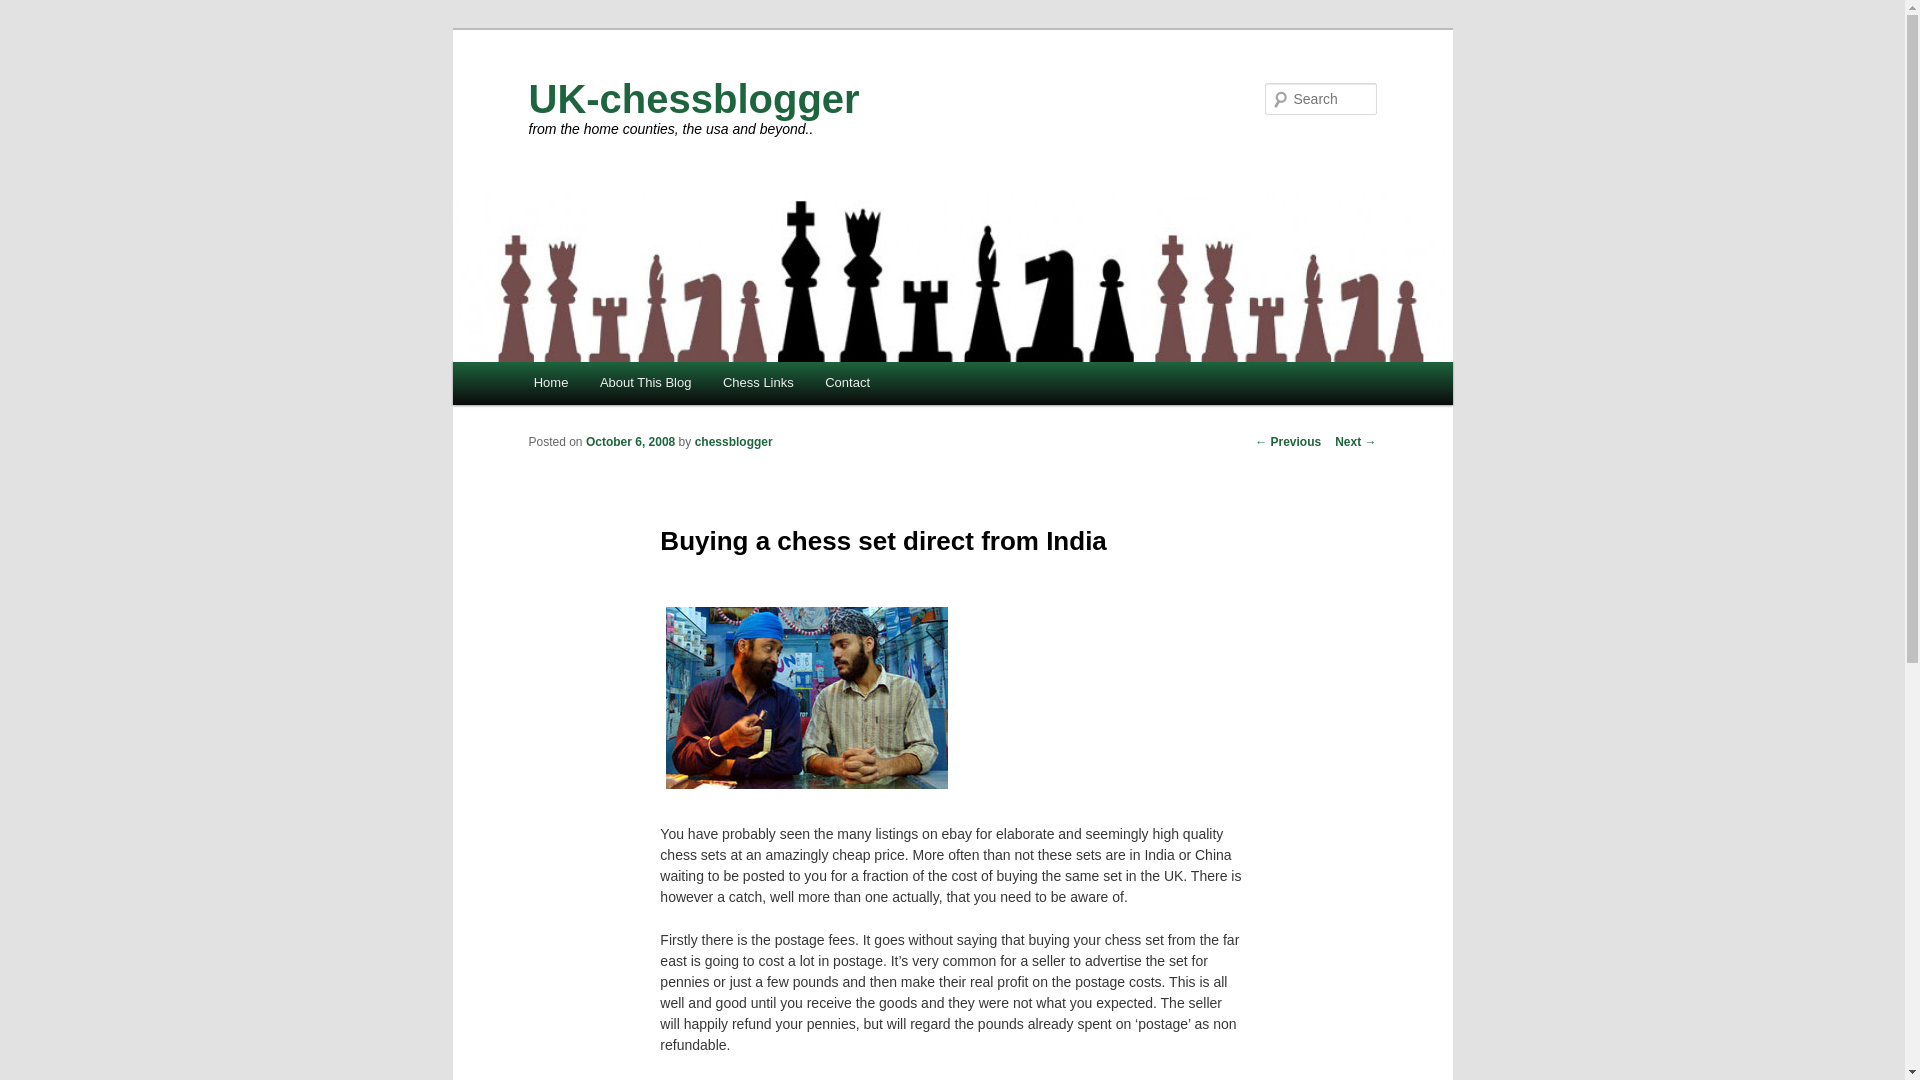 This screenshot has height=1080, width=1920. I want to click on UK-chessblogger, so click(693, 98).